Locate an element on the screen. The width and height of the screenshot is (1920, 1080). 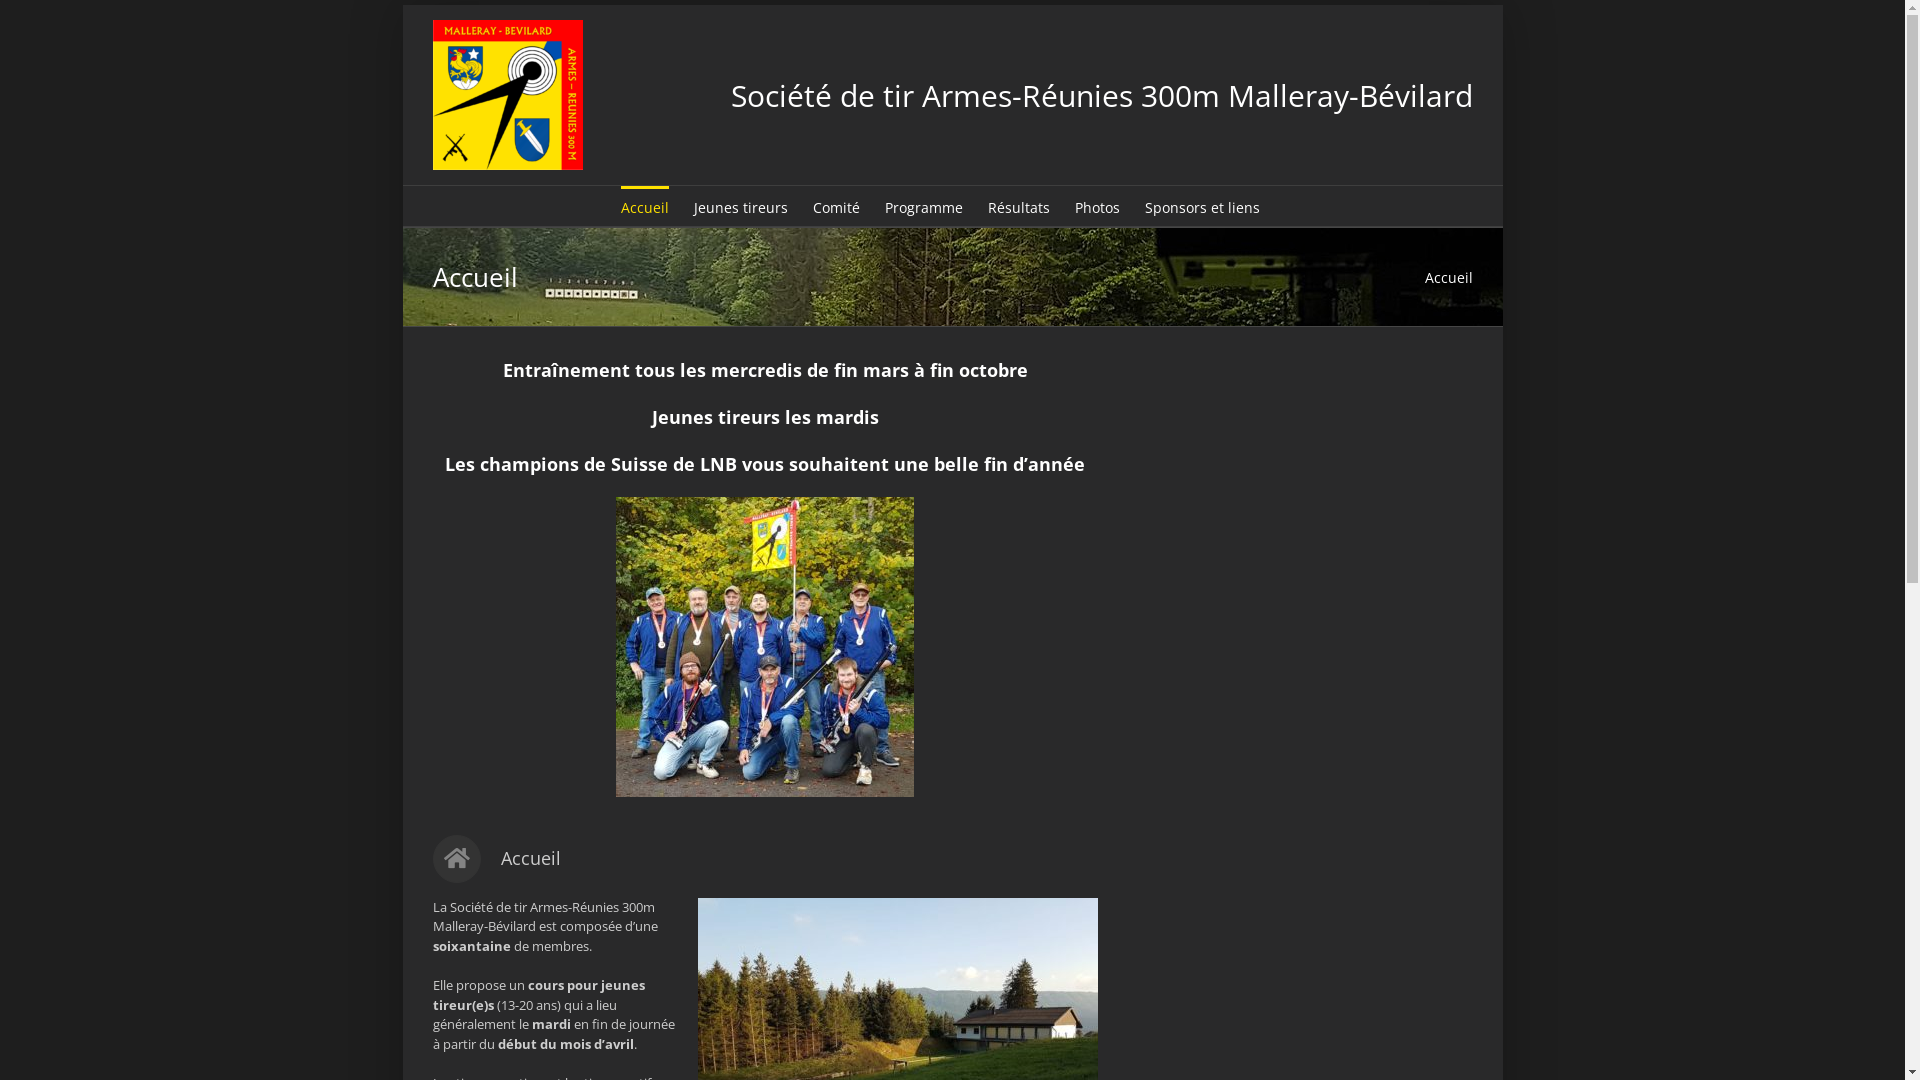
Accueil is located at coordinates (1448, 278).